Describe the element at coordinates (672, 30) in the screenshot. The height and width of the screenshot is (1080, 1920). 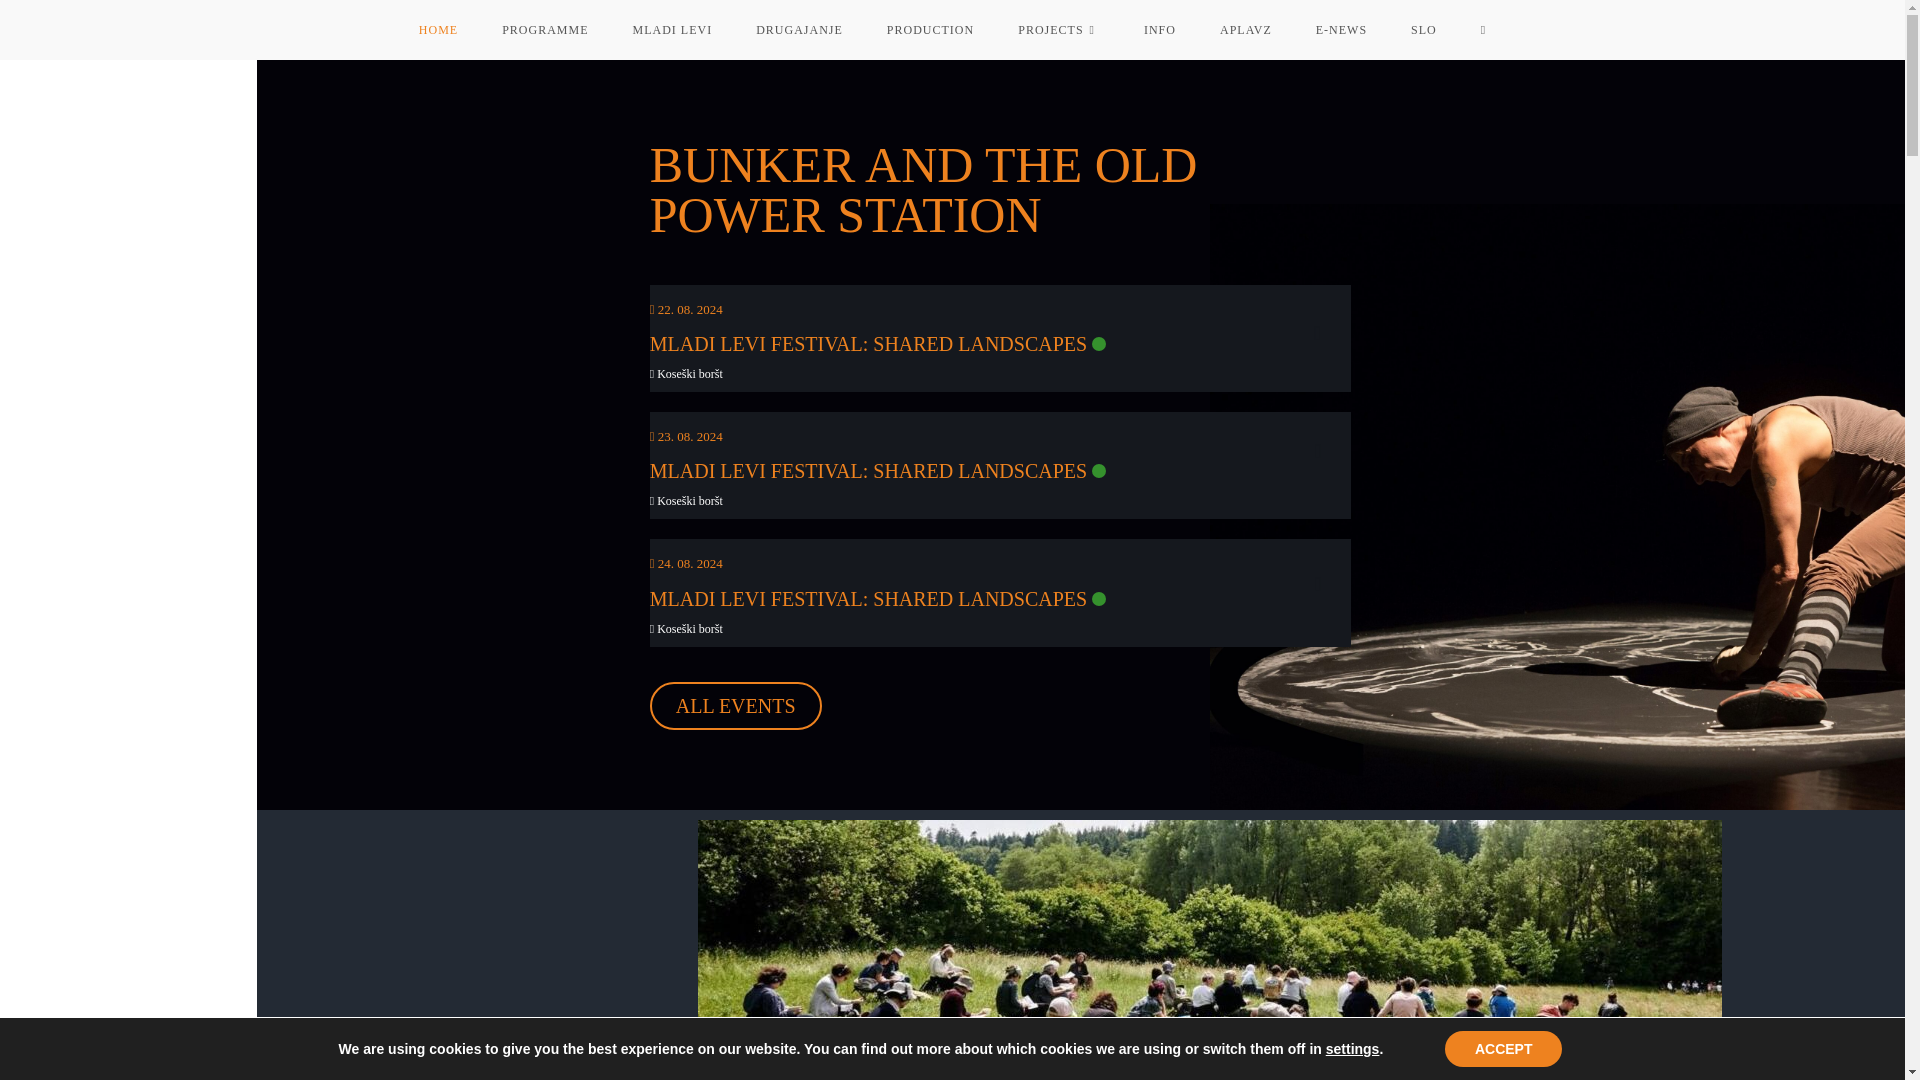
I see `MLADI LEVI` at that location.